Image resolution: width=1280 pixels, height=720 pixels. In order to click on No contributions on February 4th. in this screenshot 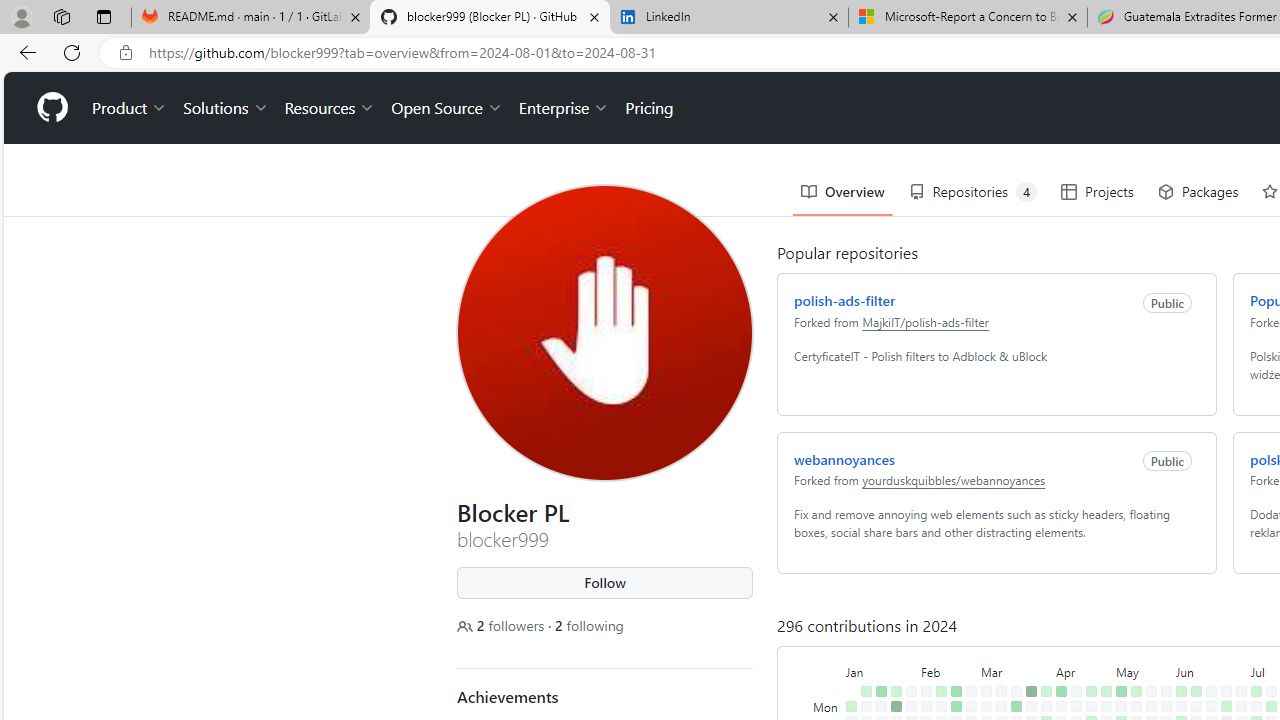, I will do `click(926, 691)`.